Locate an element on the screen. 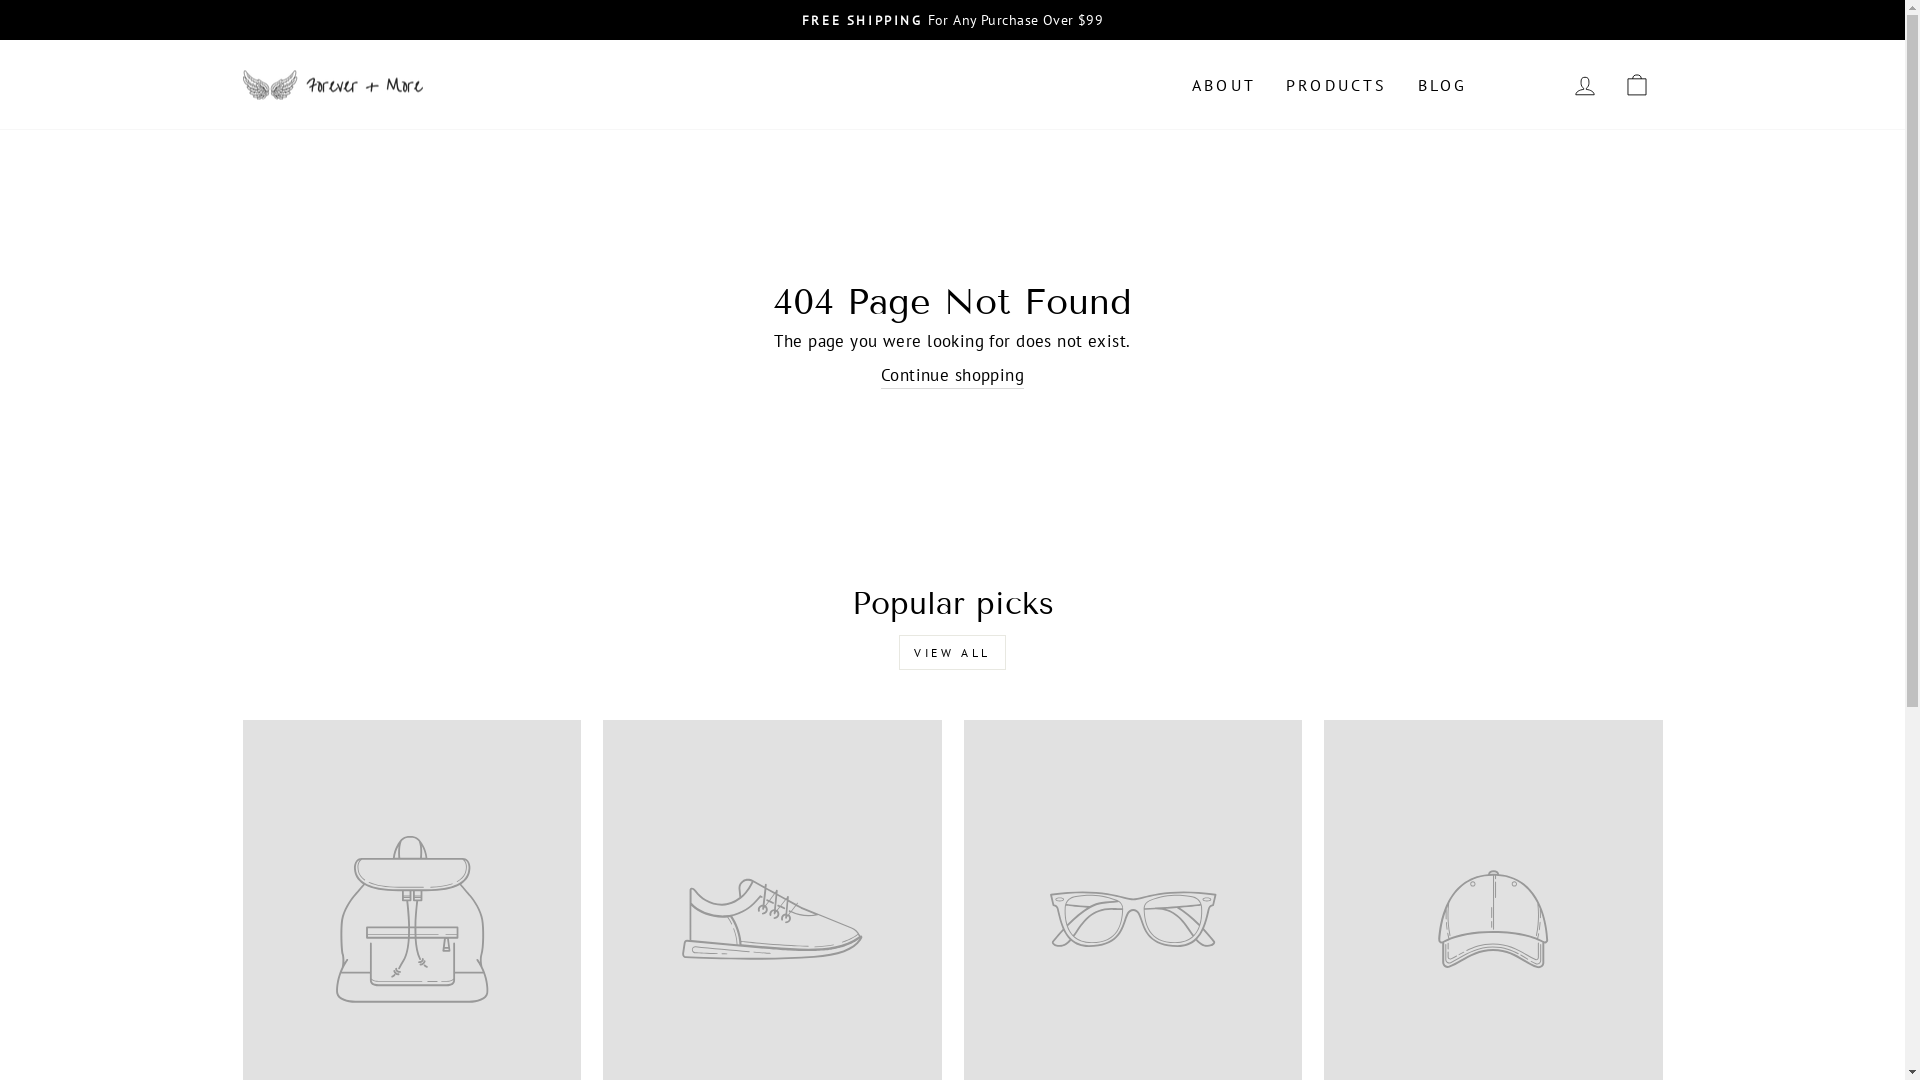  LOG IN is located at coordinates (1584, 84).